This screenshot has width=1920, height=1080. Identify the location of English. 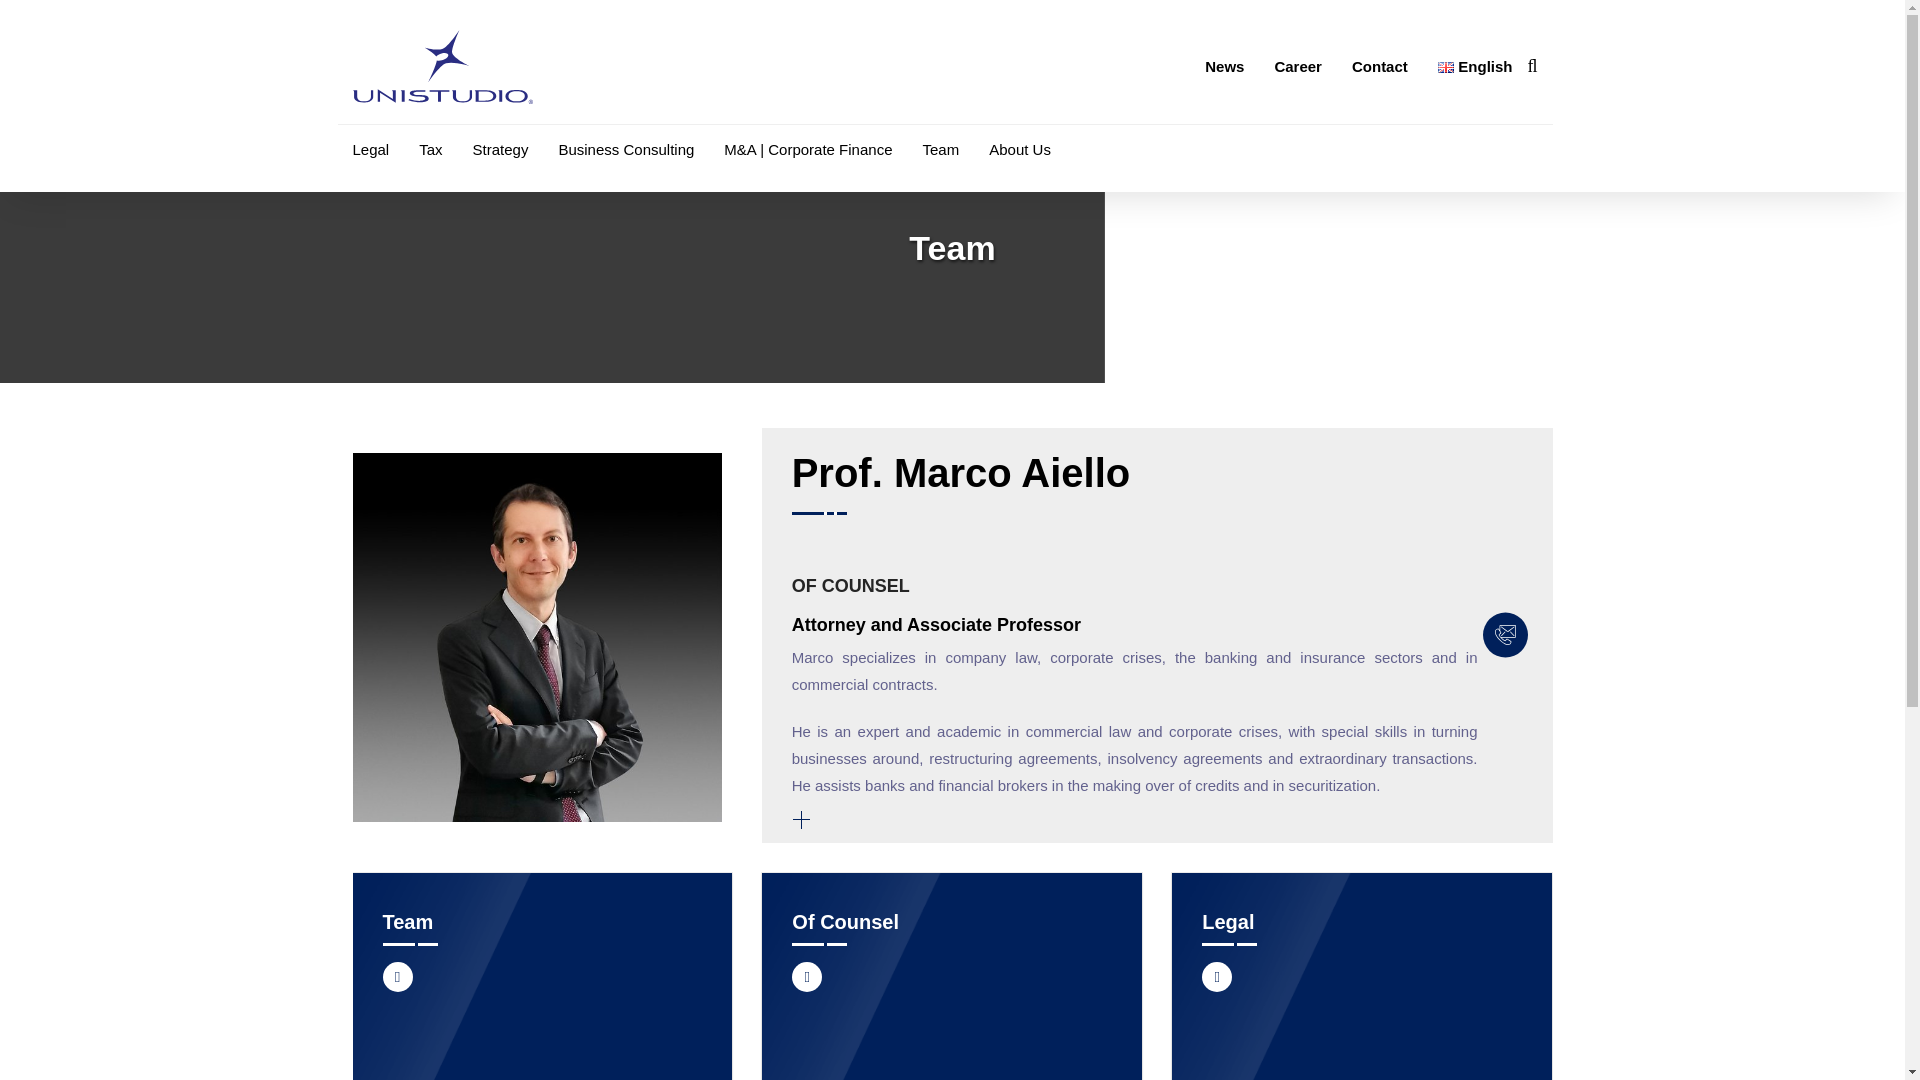
(1446, 67).